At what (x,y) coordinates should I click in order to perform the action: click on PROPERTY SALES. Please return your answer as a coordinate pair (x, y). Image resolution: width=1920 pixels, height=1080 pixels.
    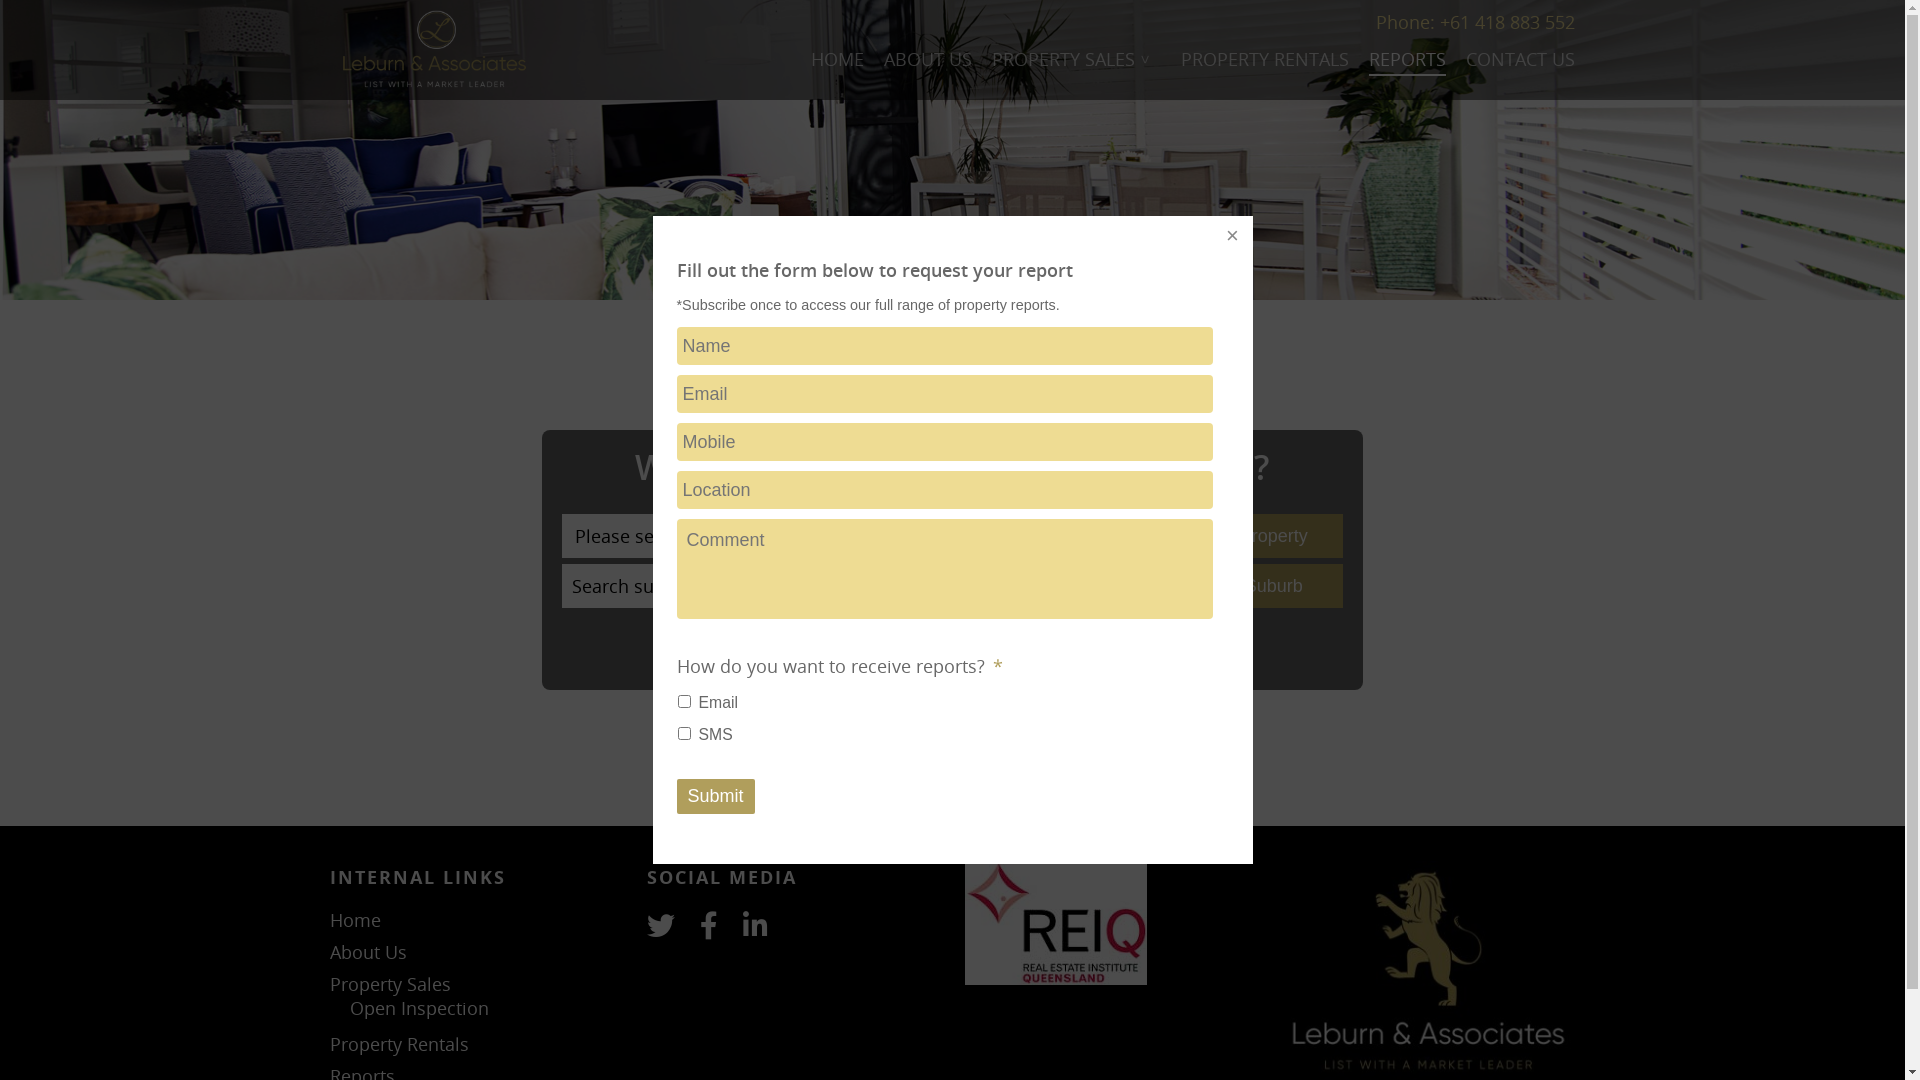
    Looking at the image, I should click on (1076, 60).